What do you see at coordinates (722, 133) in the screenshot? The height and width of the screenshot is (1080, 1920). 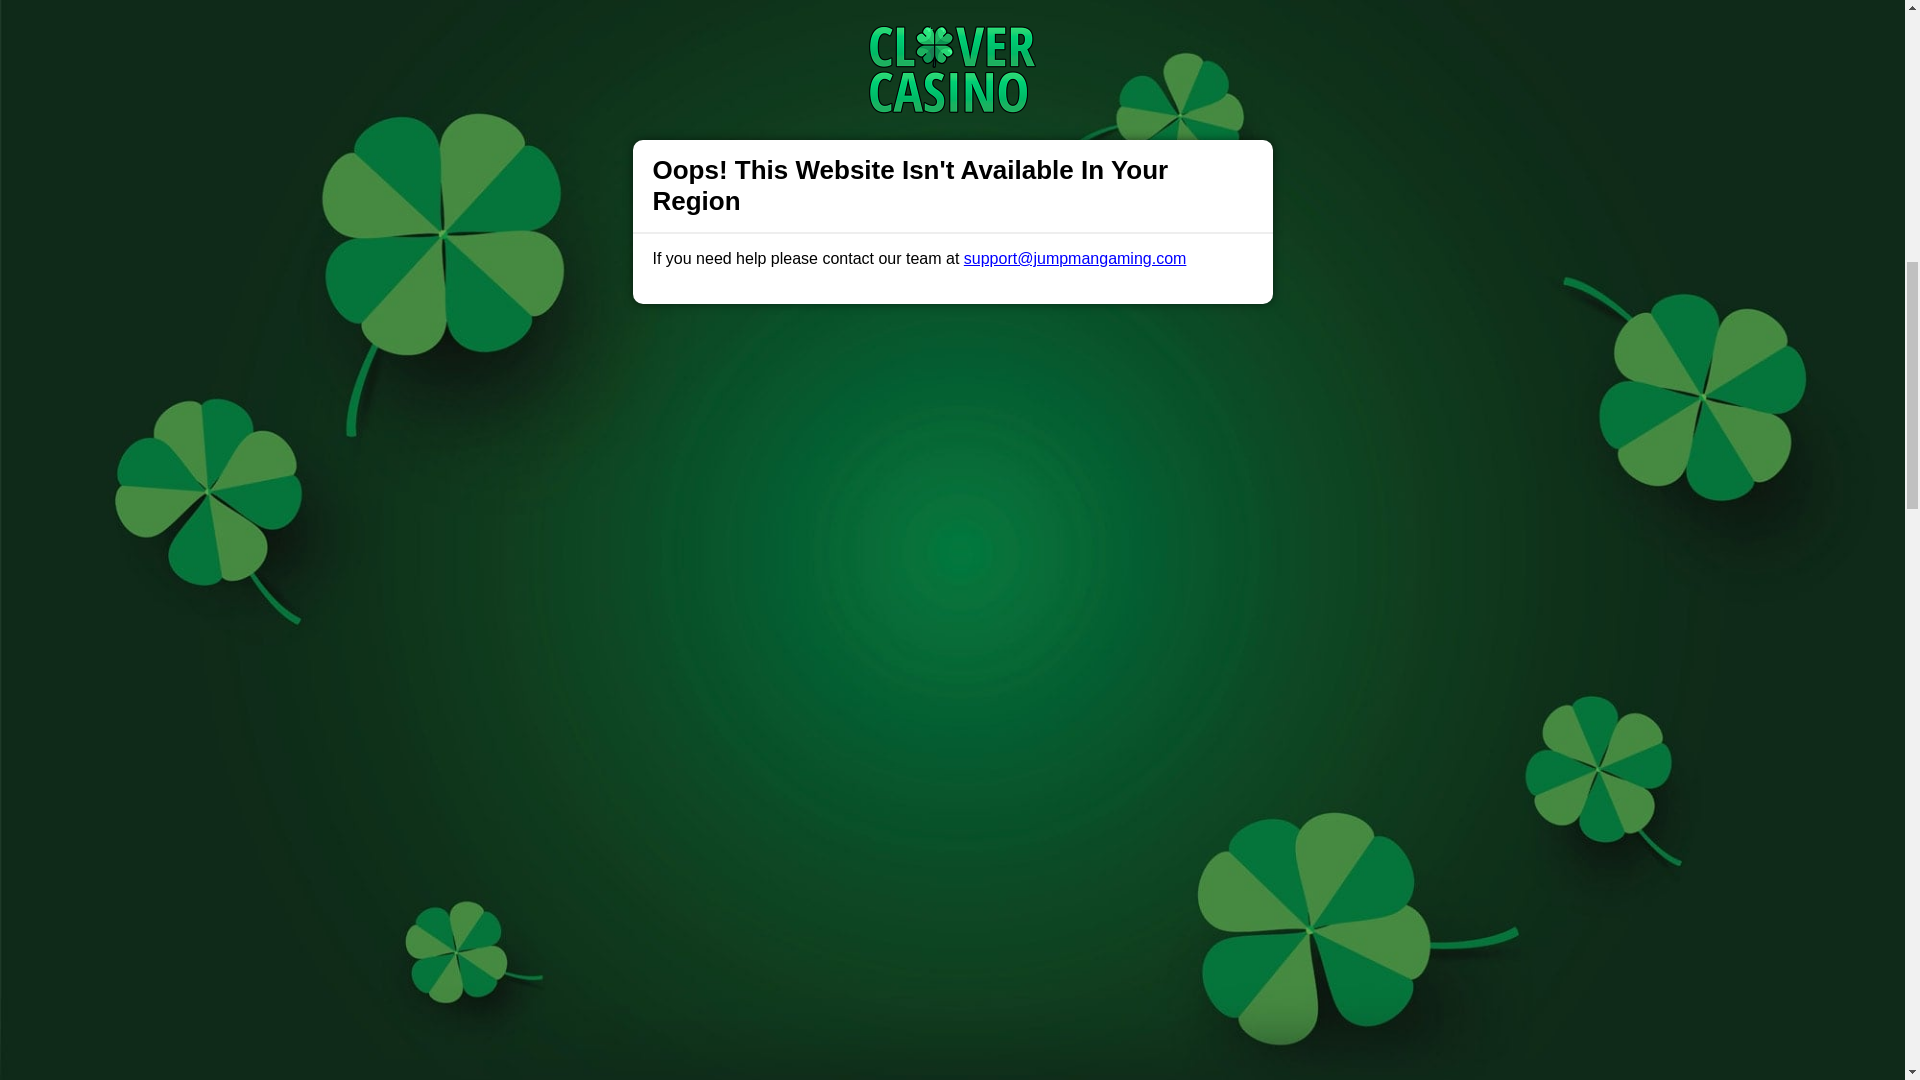 I see `Gladiator Legends` at bounding box center [722, 133].